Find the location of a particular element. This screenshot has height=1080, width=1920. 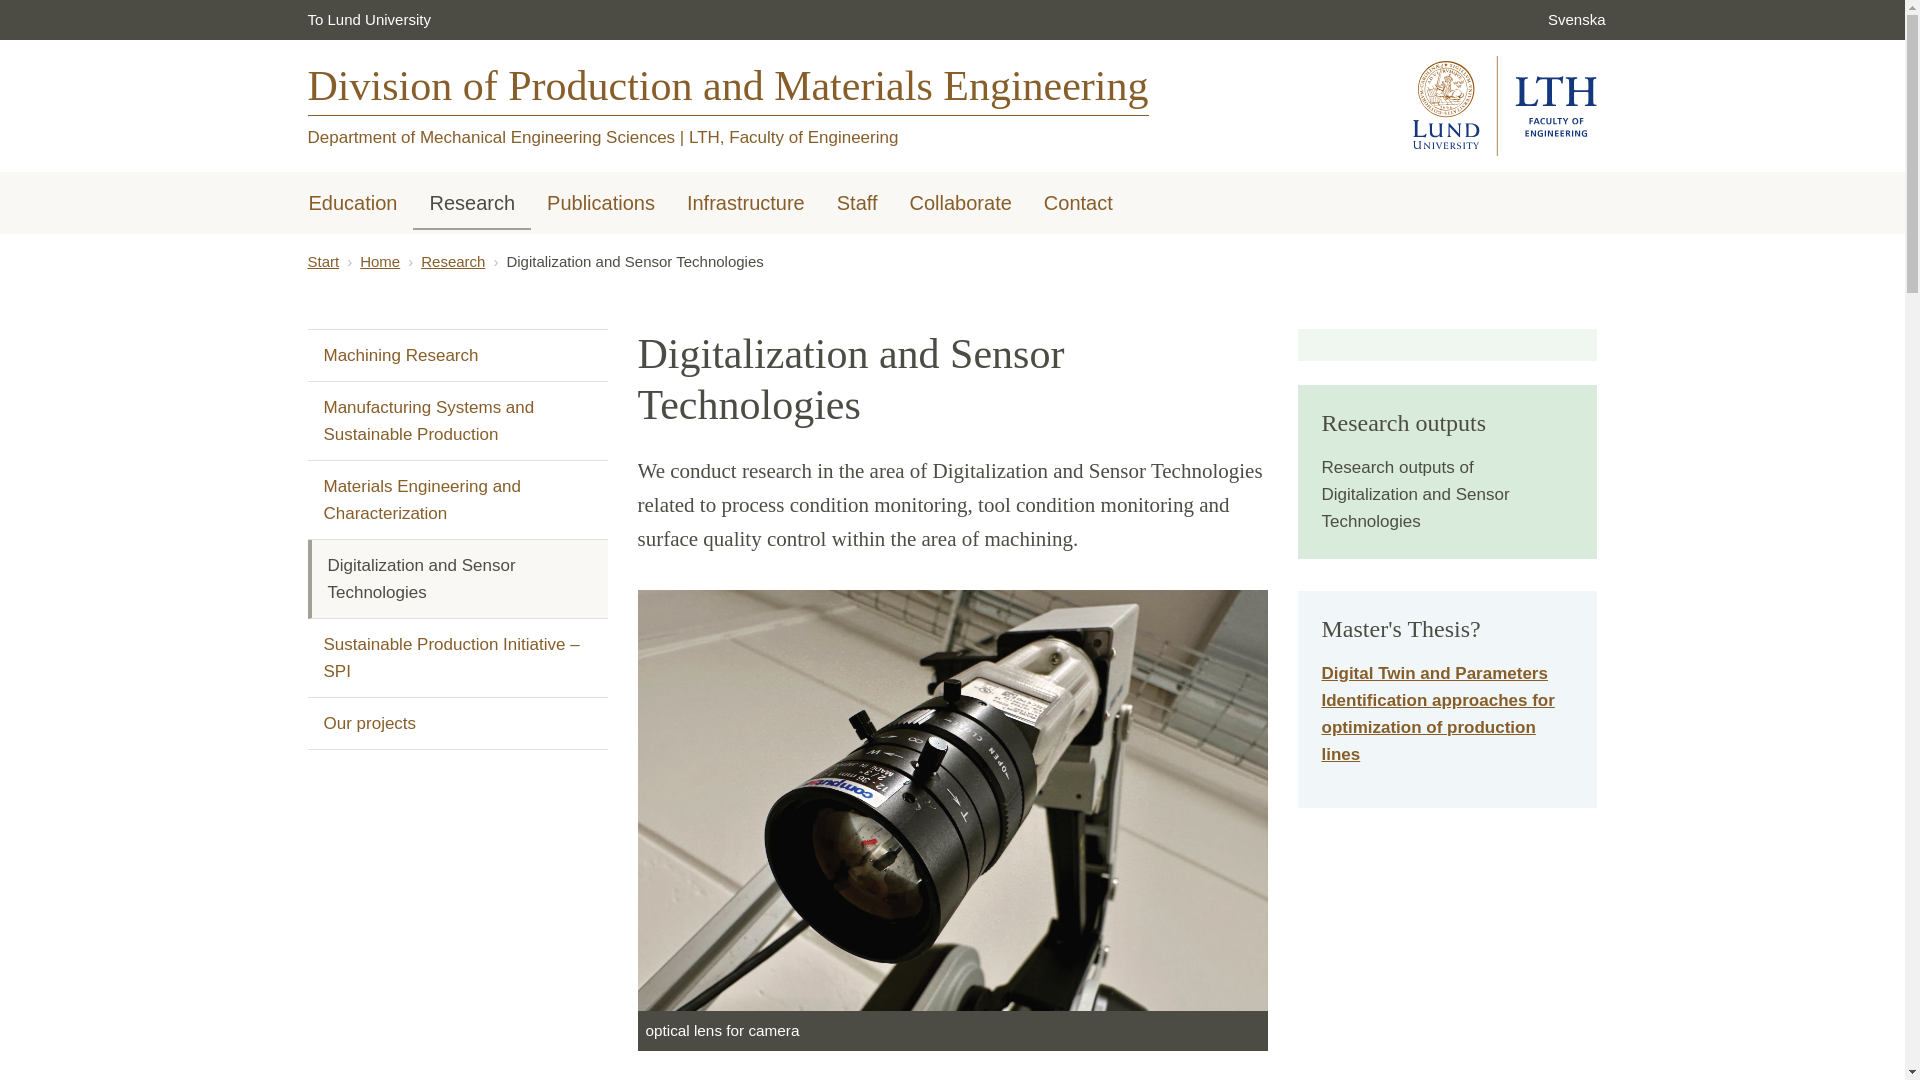

Contact is located at coordinates (1078, 204).